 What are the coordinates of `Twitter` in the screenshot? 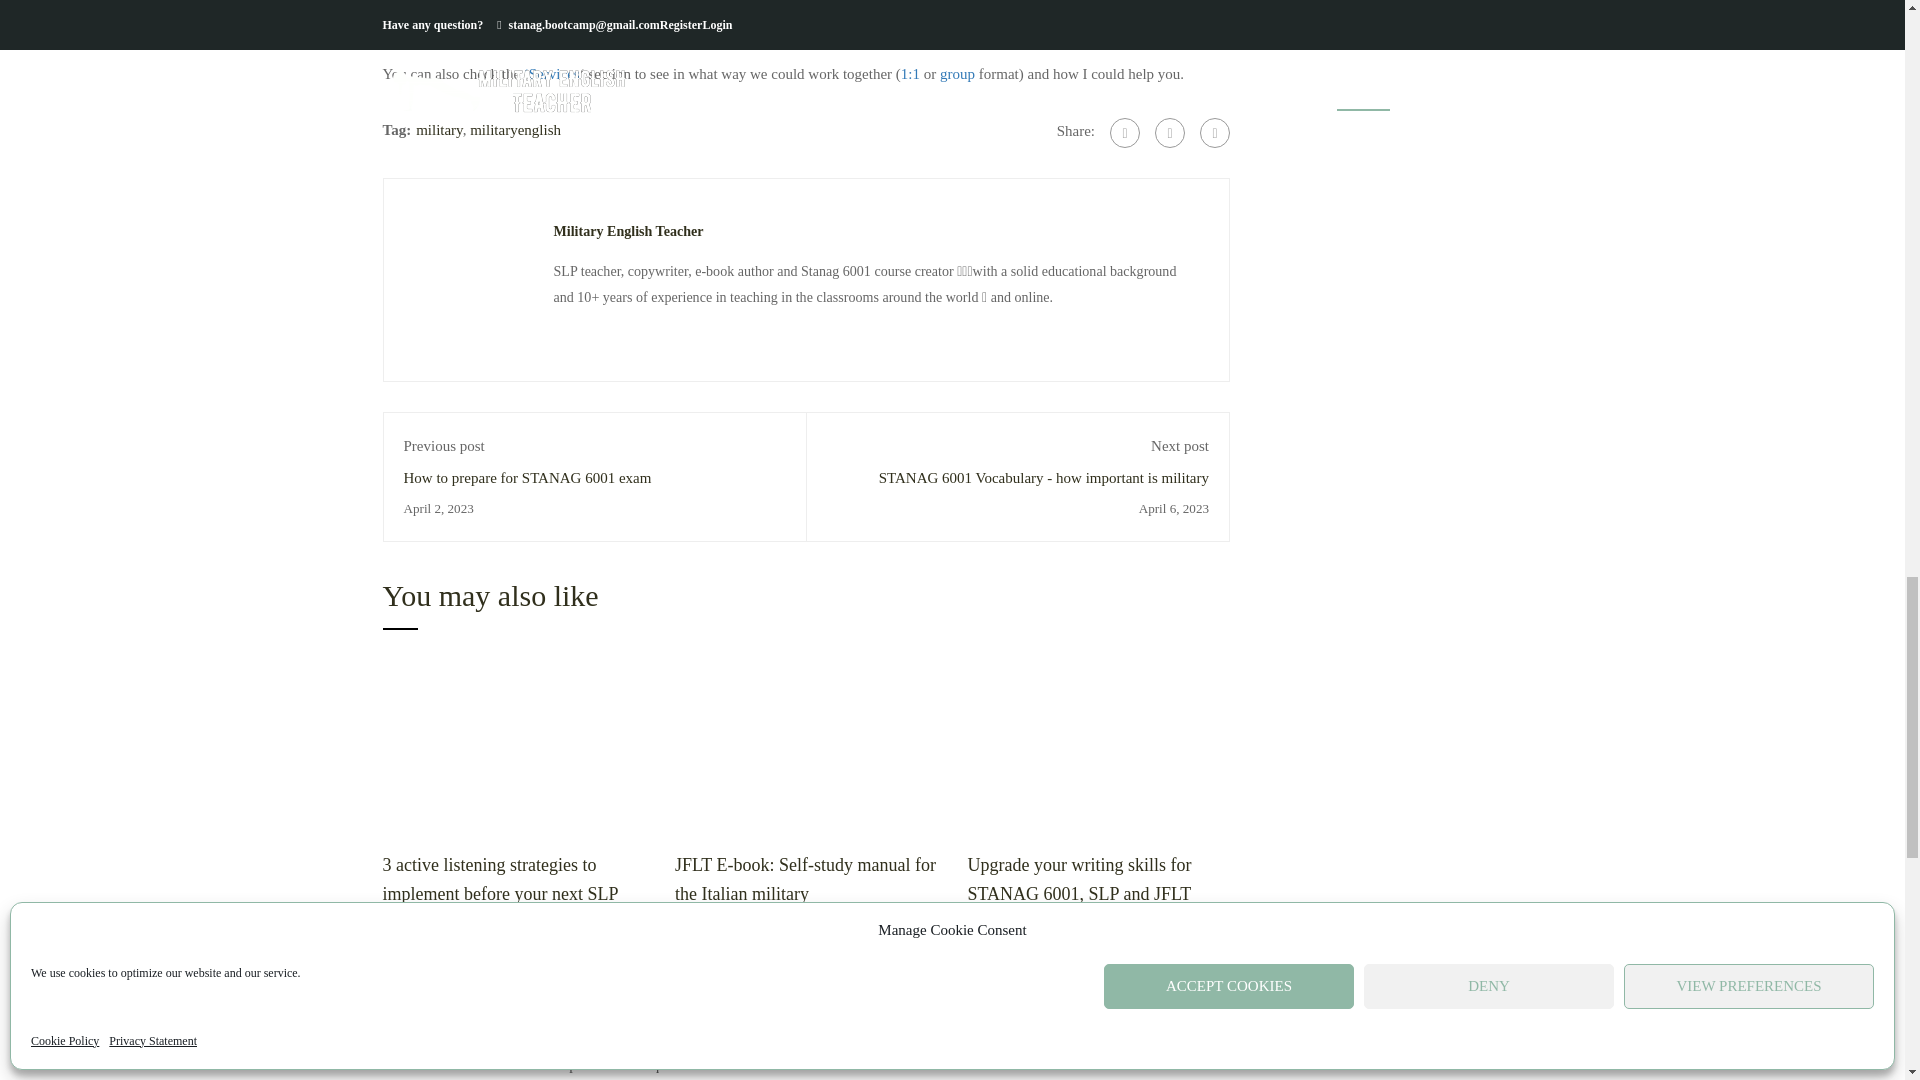 It's located at (1170, 132).